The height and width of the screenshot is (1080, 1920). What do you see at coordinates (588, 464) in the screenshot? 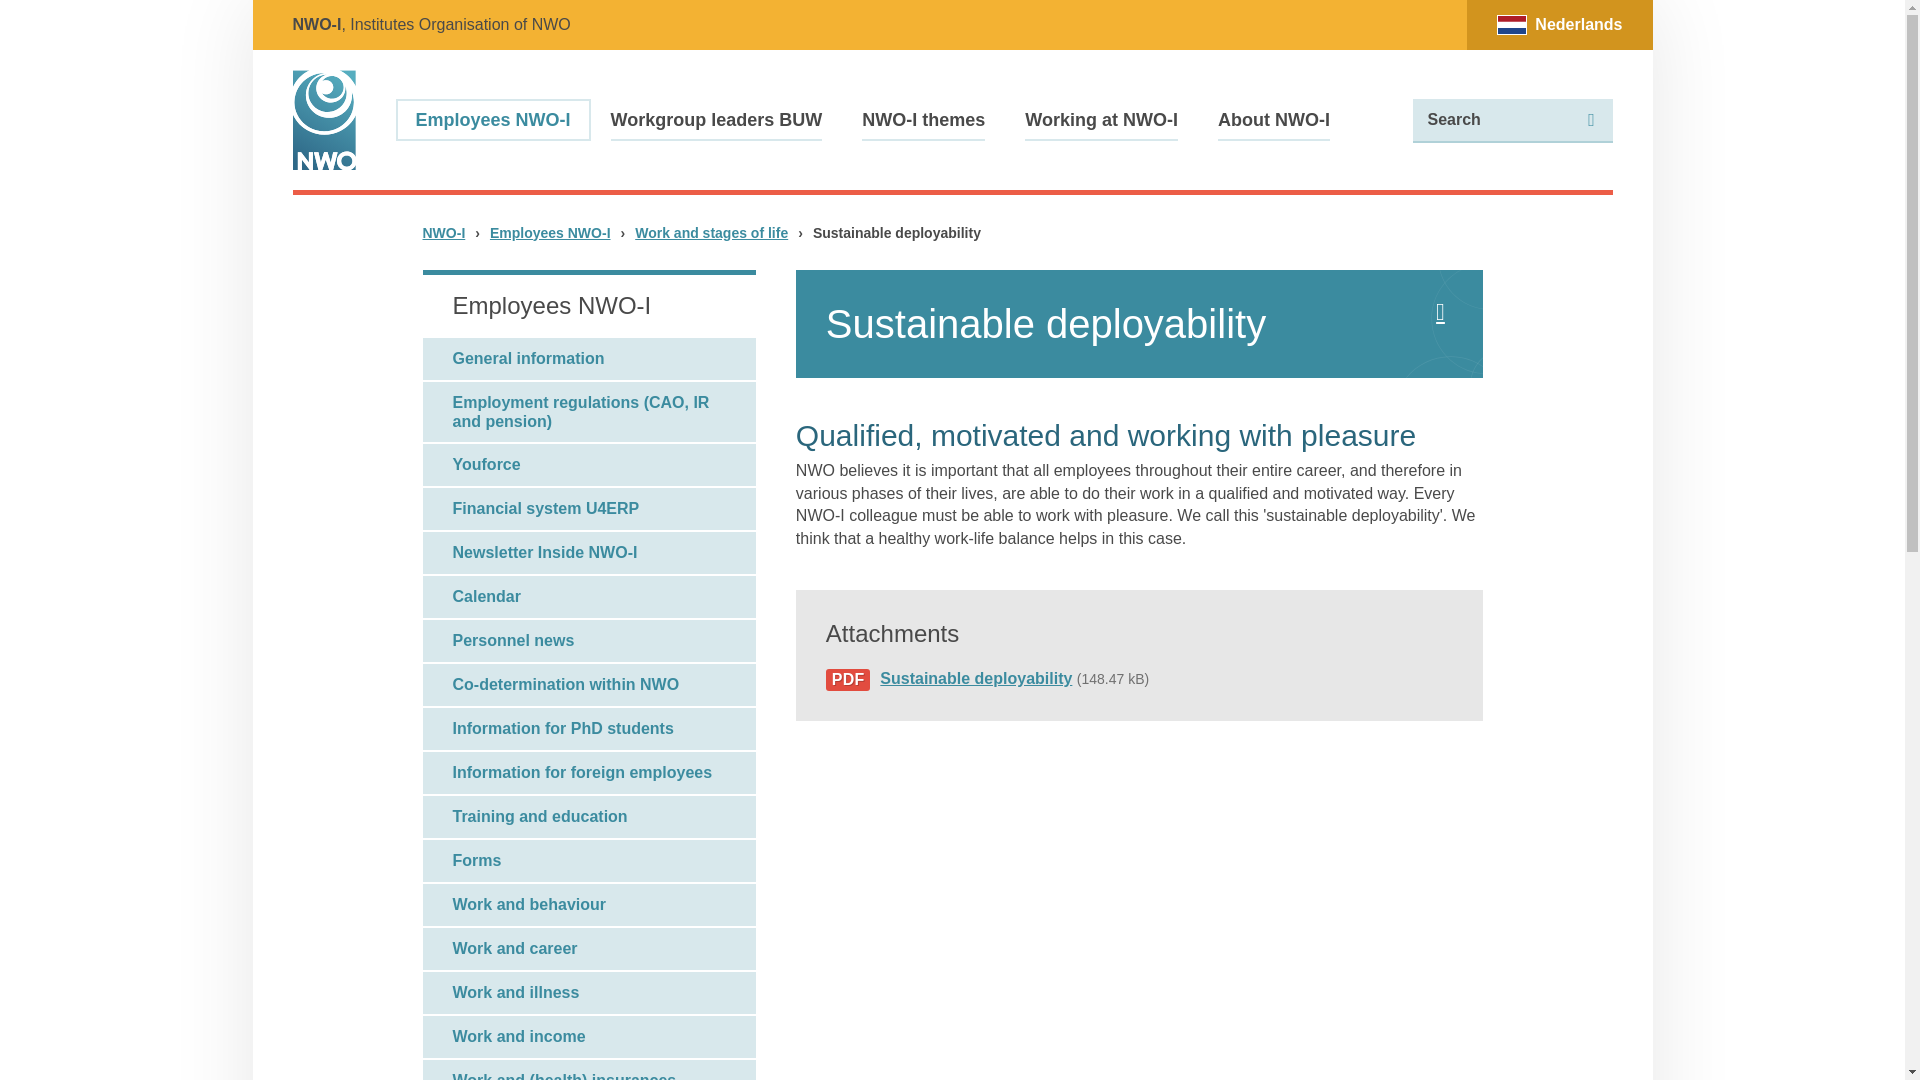
I see `Youforce` at bounding box center [588, 464].